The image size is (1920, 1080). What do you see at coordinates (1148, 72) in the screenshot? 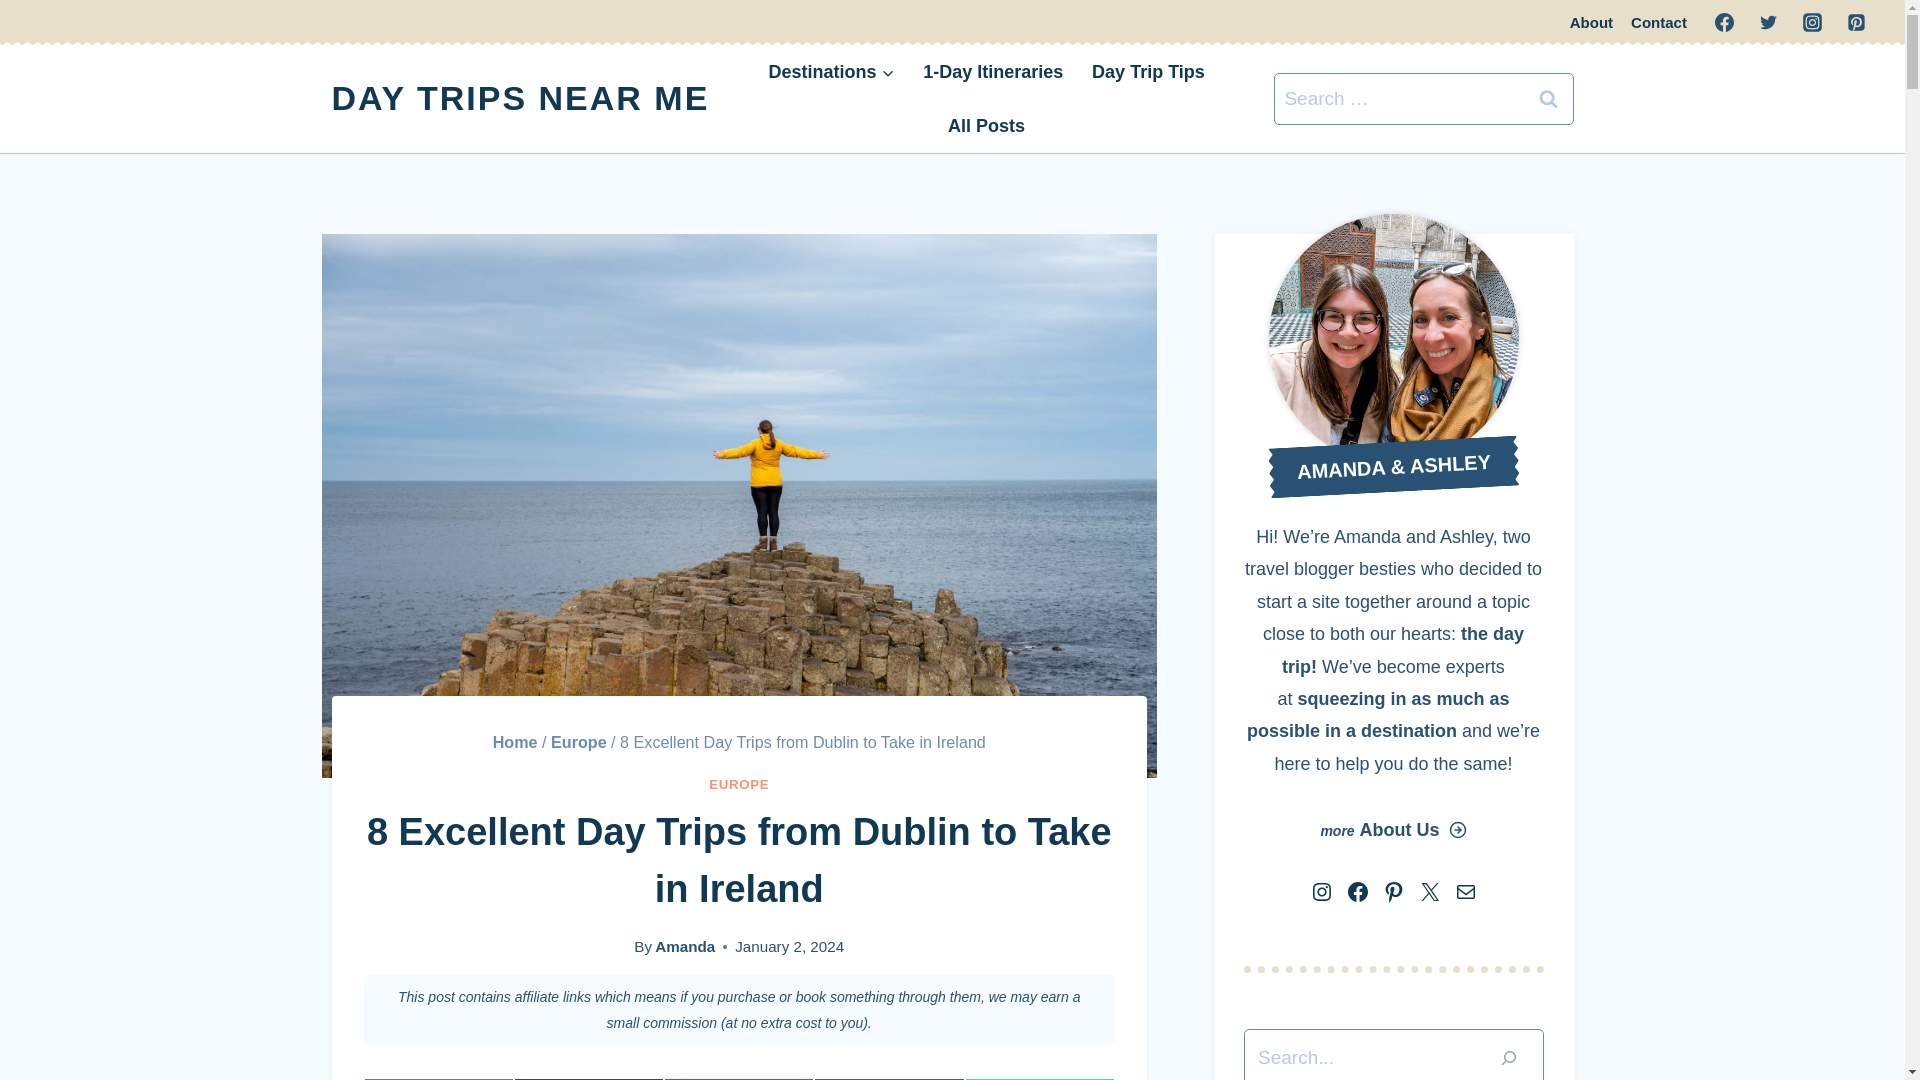
I see `Day Trip Tips` at bounding box center [1148, 72].